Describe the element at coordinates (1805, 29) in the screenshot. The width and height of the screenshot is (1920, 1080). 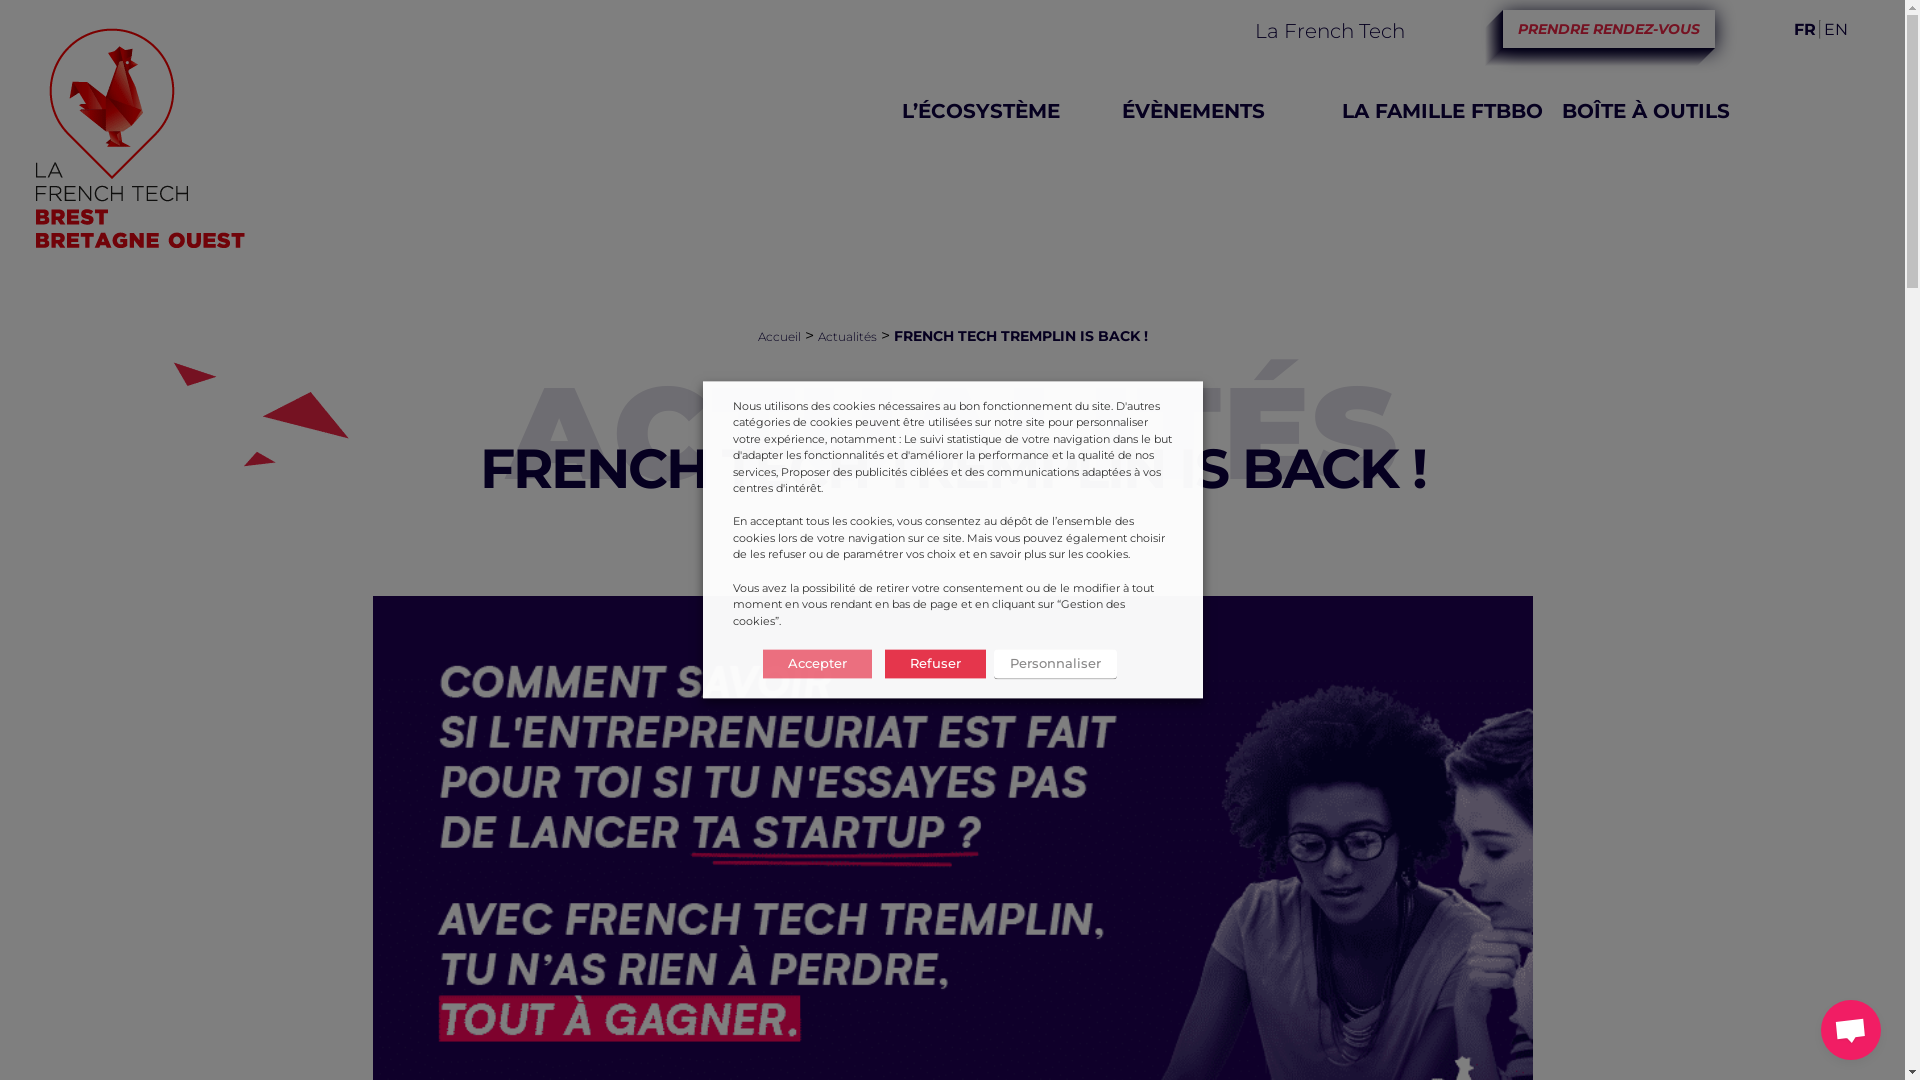
I see `FR` at that location.